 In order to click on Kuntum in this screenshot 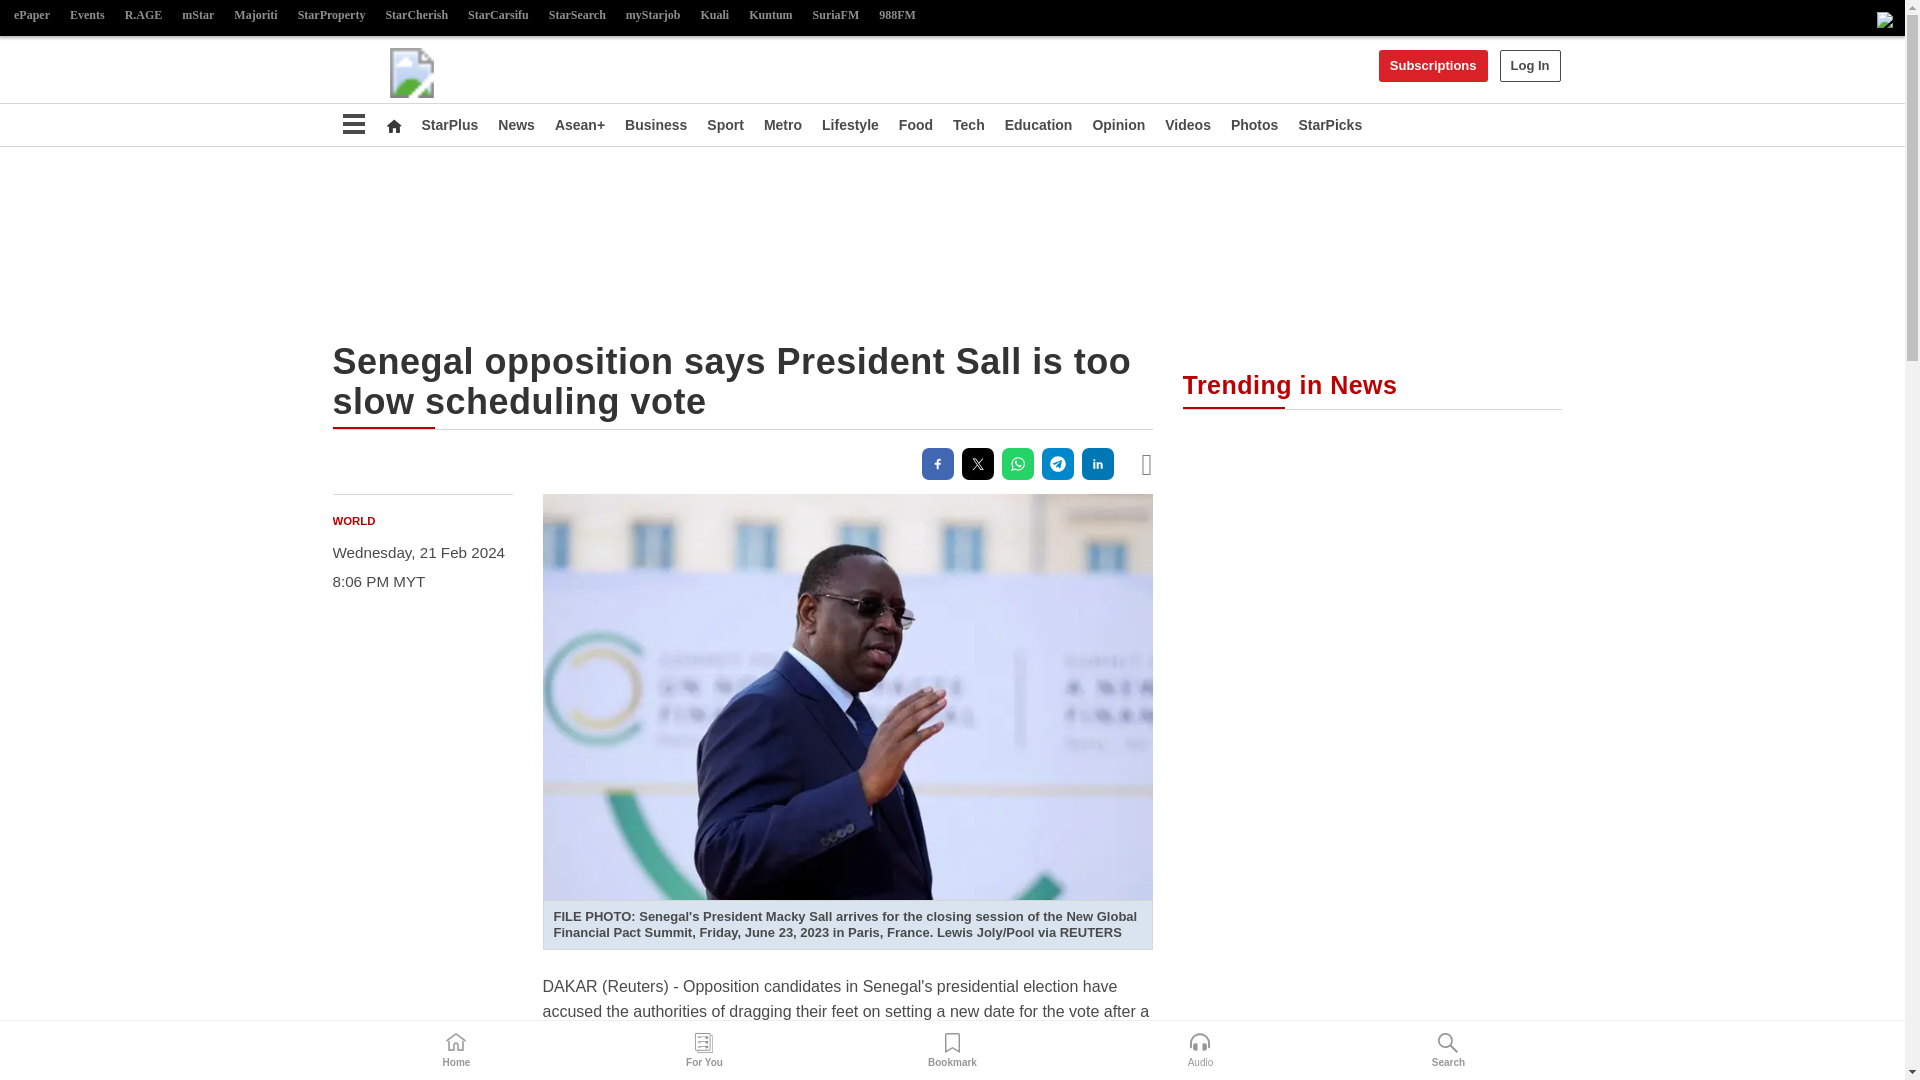, I will do `click(770, 16)`.